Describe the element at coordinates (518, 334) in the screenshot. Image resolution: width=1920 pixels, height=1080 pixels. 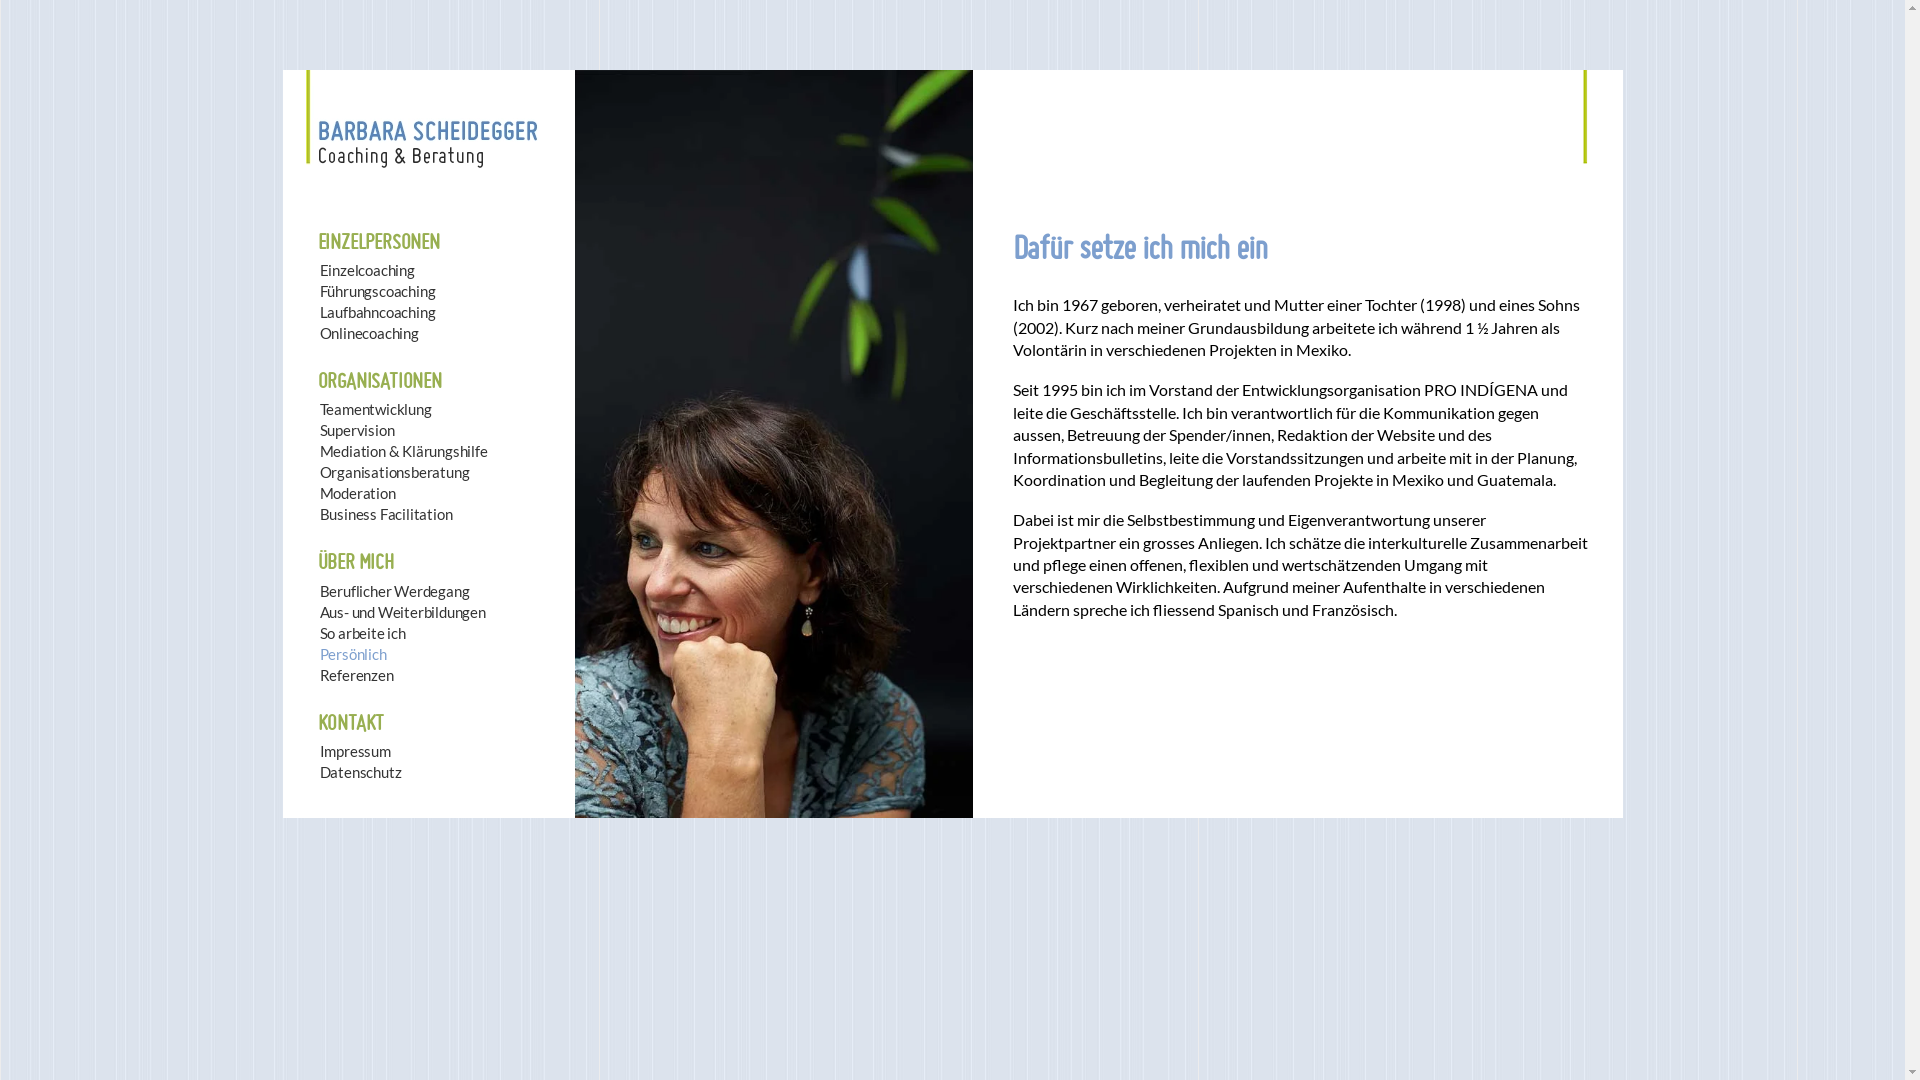
I see `Onlinecoaching` at that location.